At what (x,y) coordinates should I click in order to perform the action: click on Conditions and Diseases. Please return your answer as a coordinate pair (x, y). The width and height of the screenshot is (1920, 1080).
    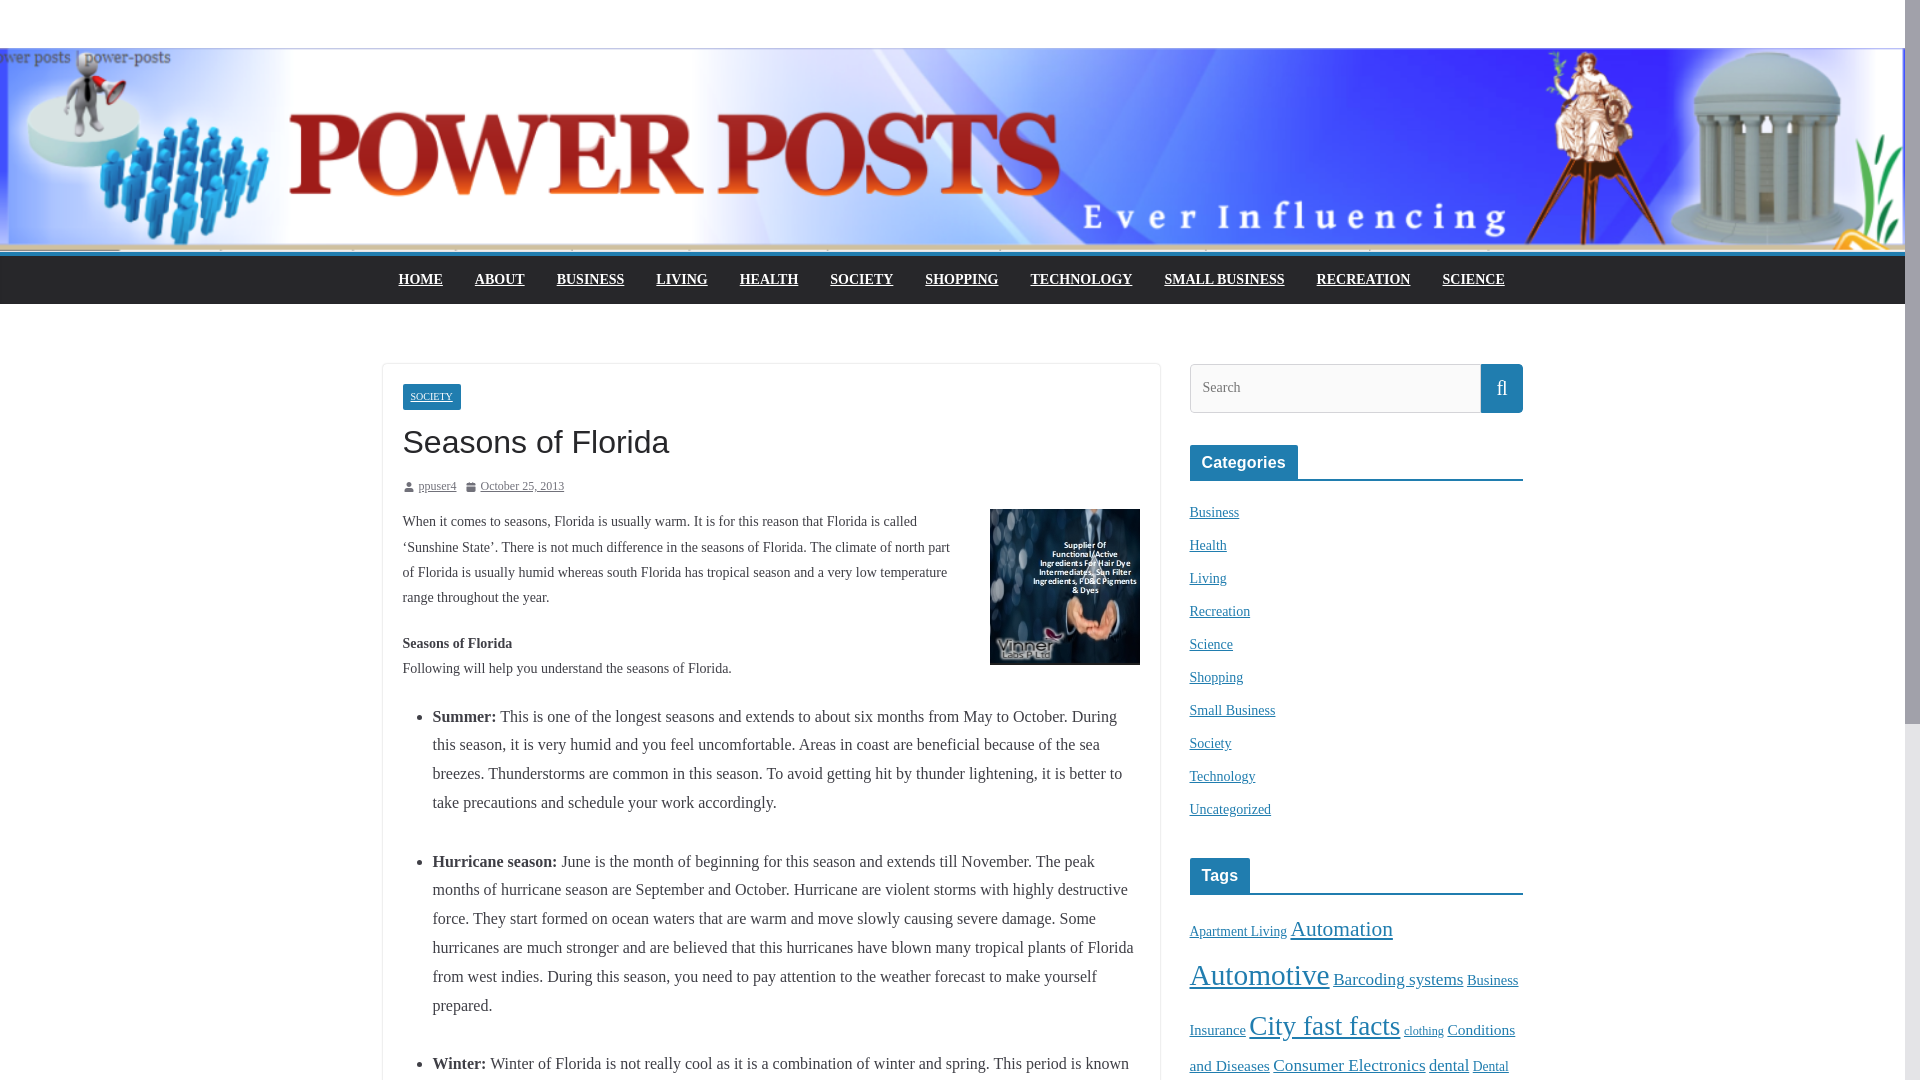
    Looking at the image, I should click on (1353, 1046).